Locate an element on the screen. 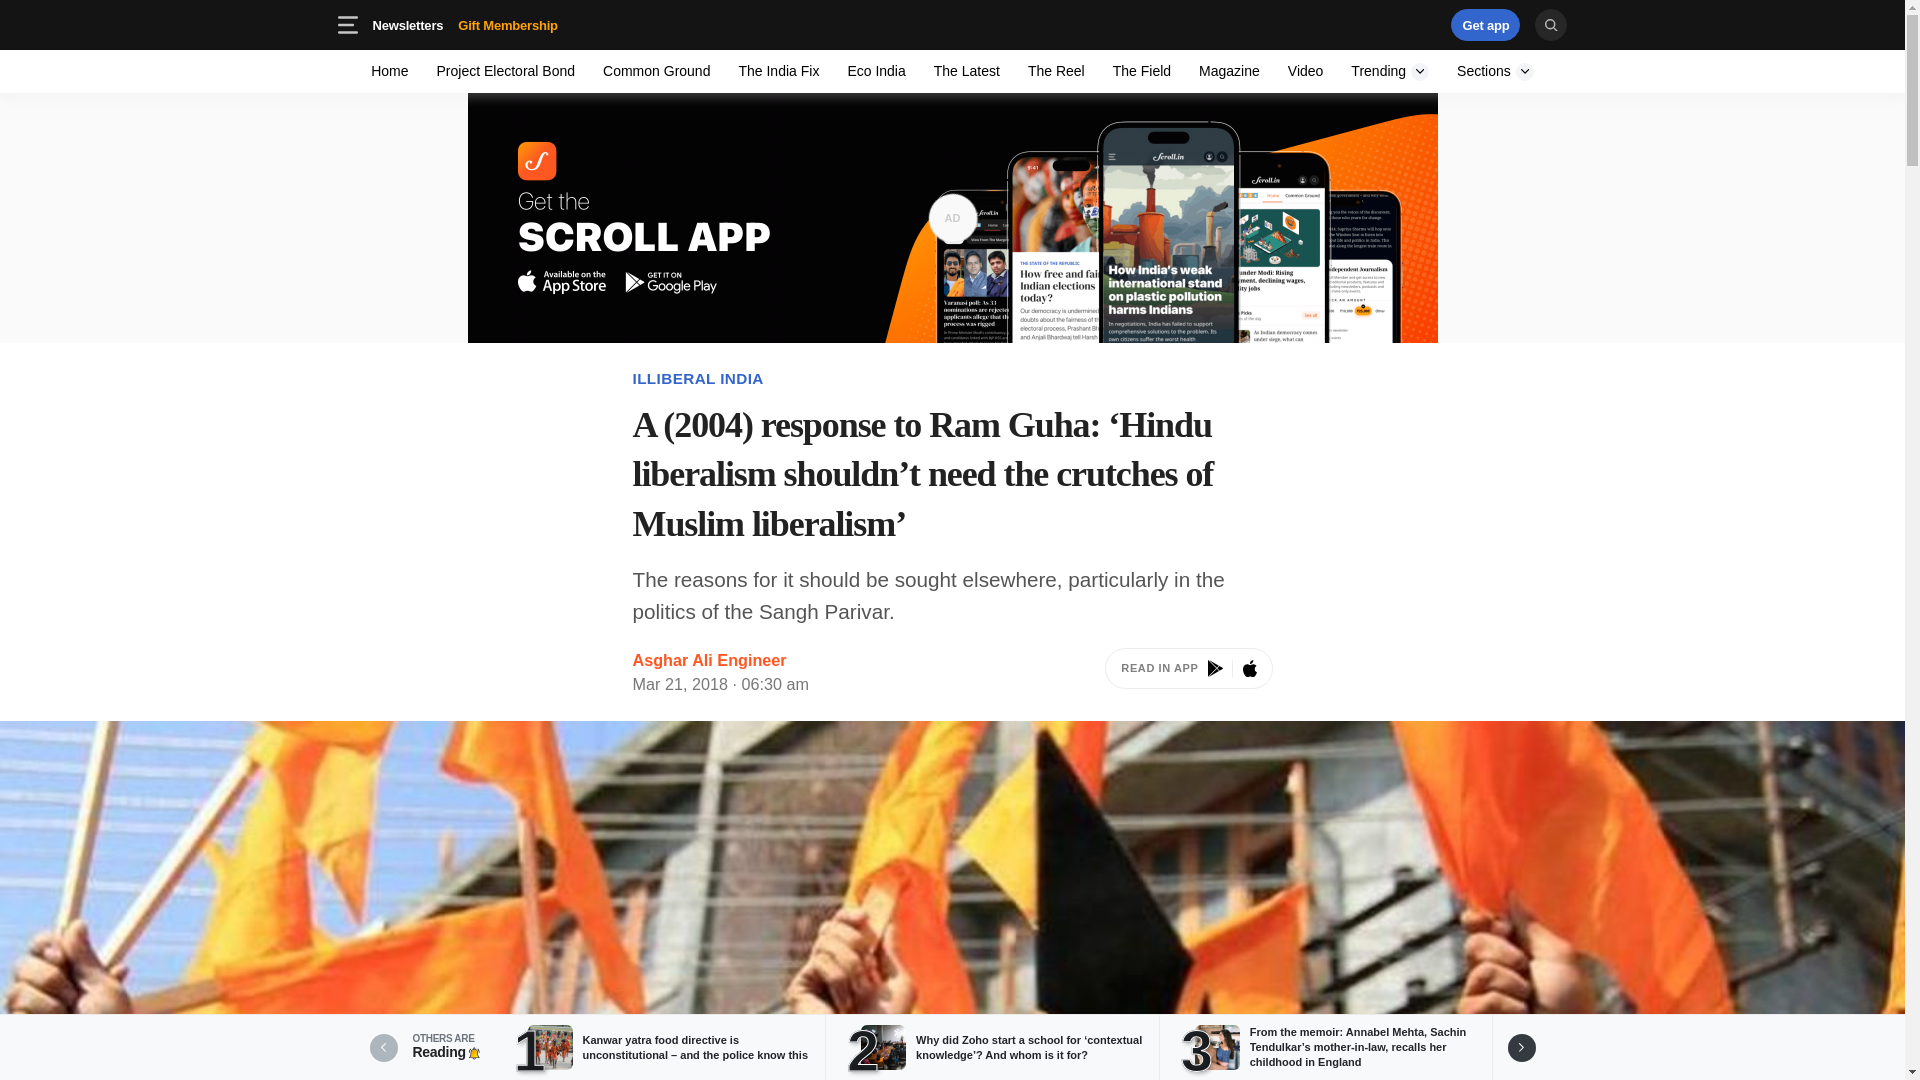  Common Ground is located at coordinates (1364, 24).